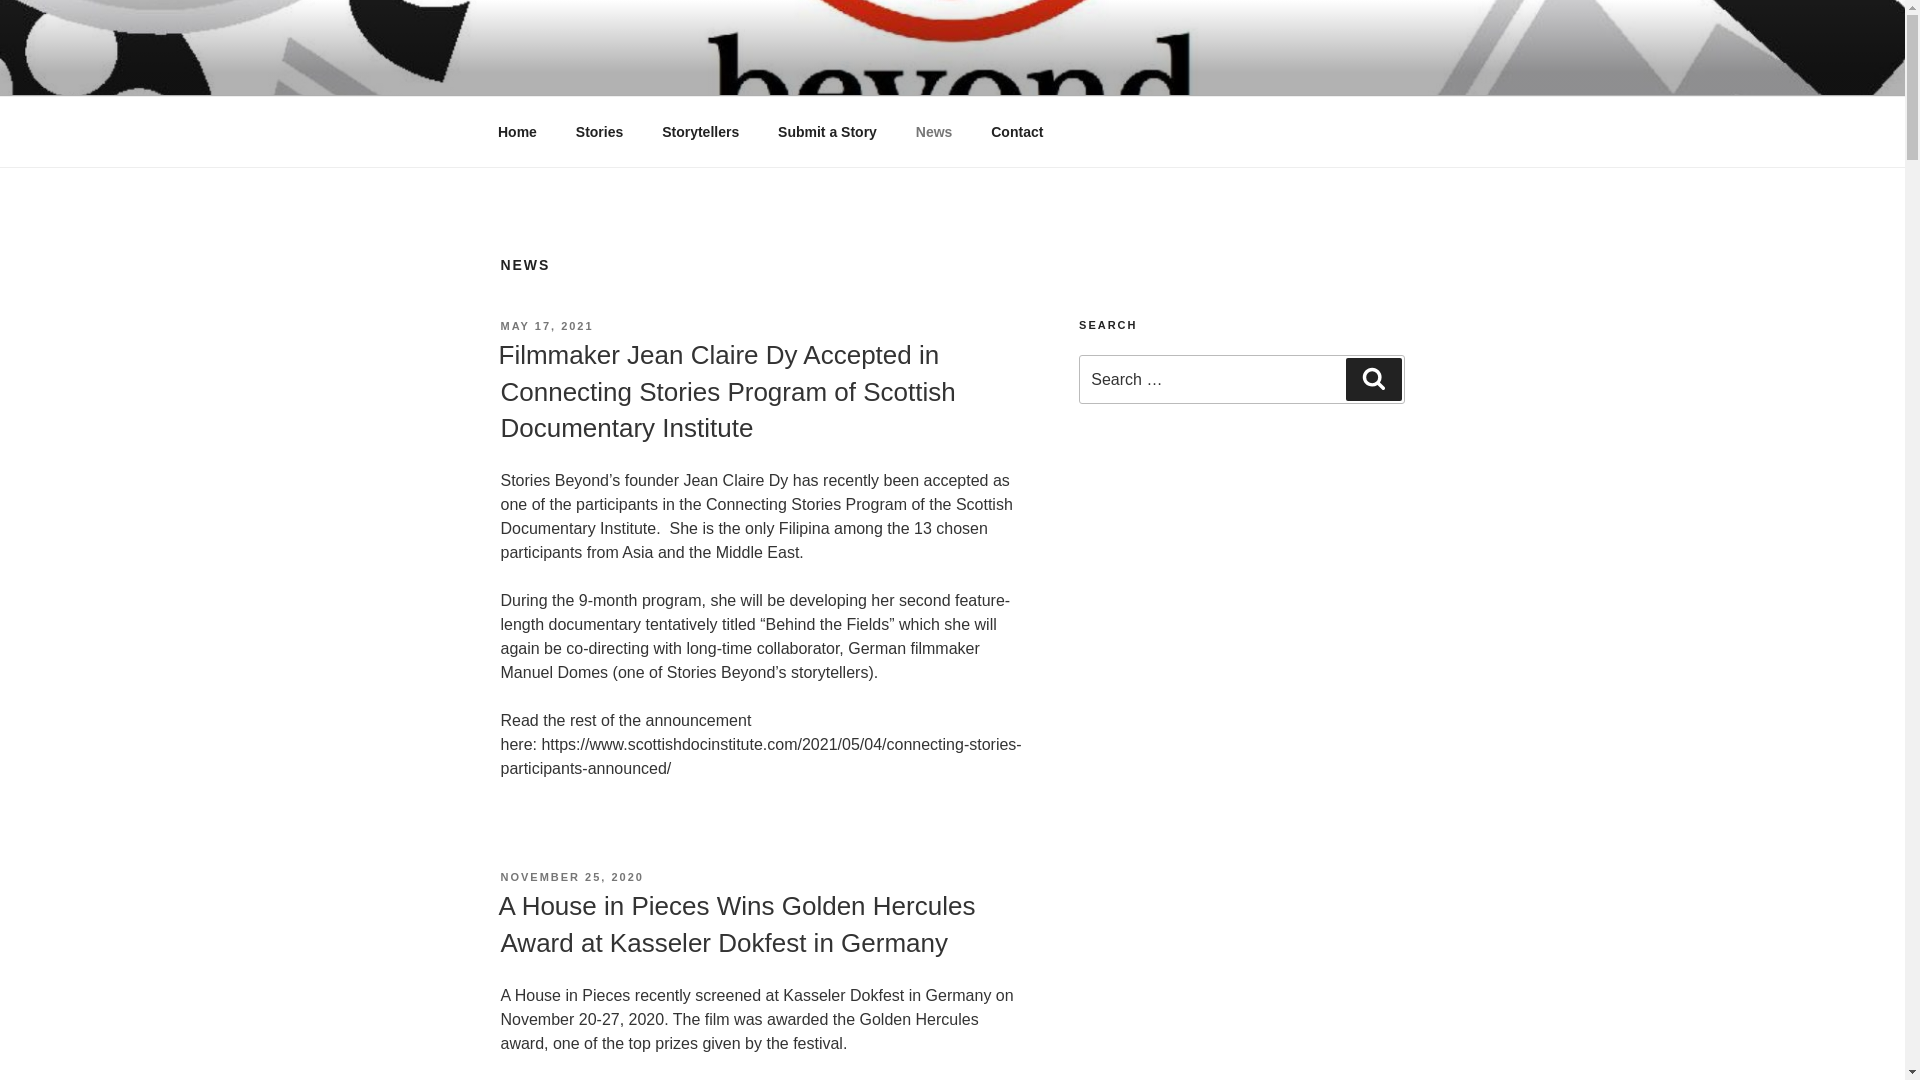 The image size is (1920, 1080). I want to click on Home, so click(517, 132).